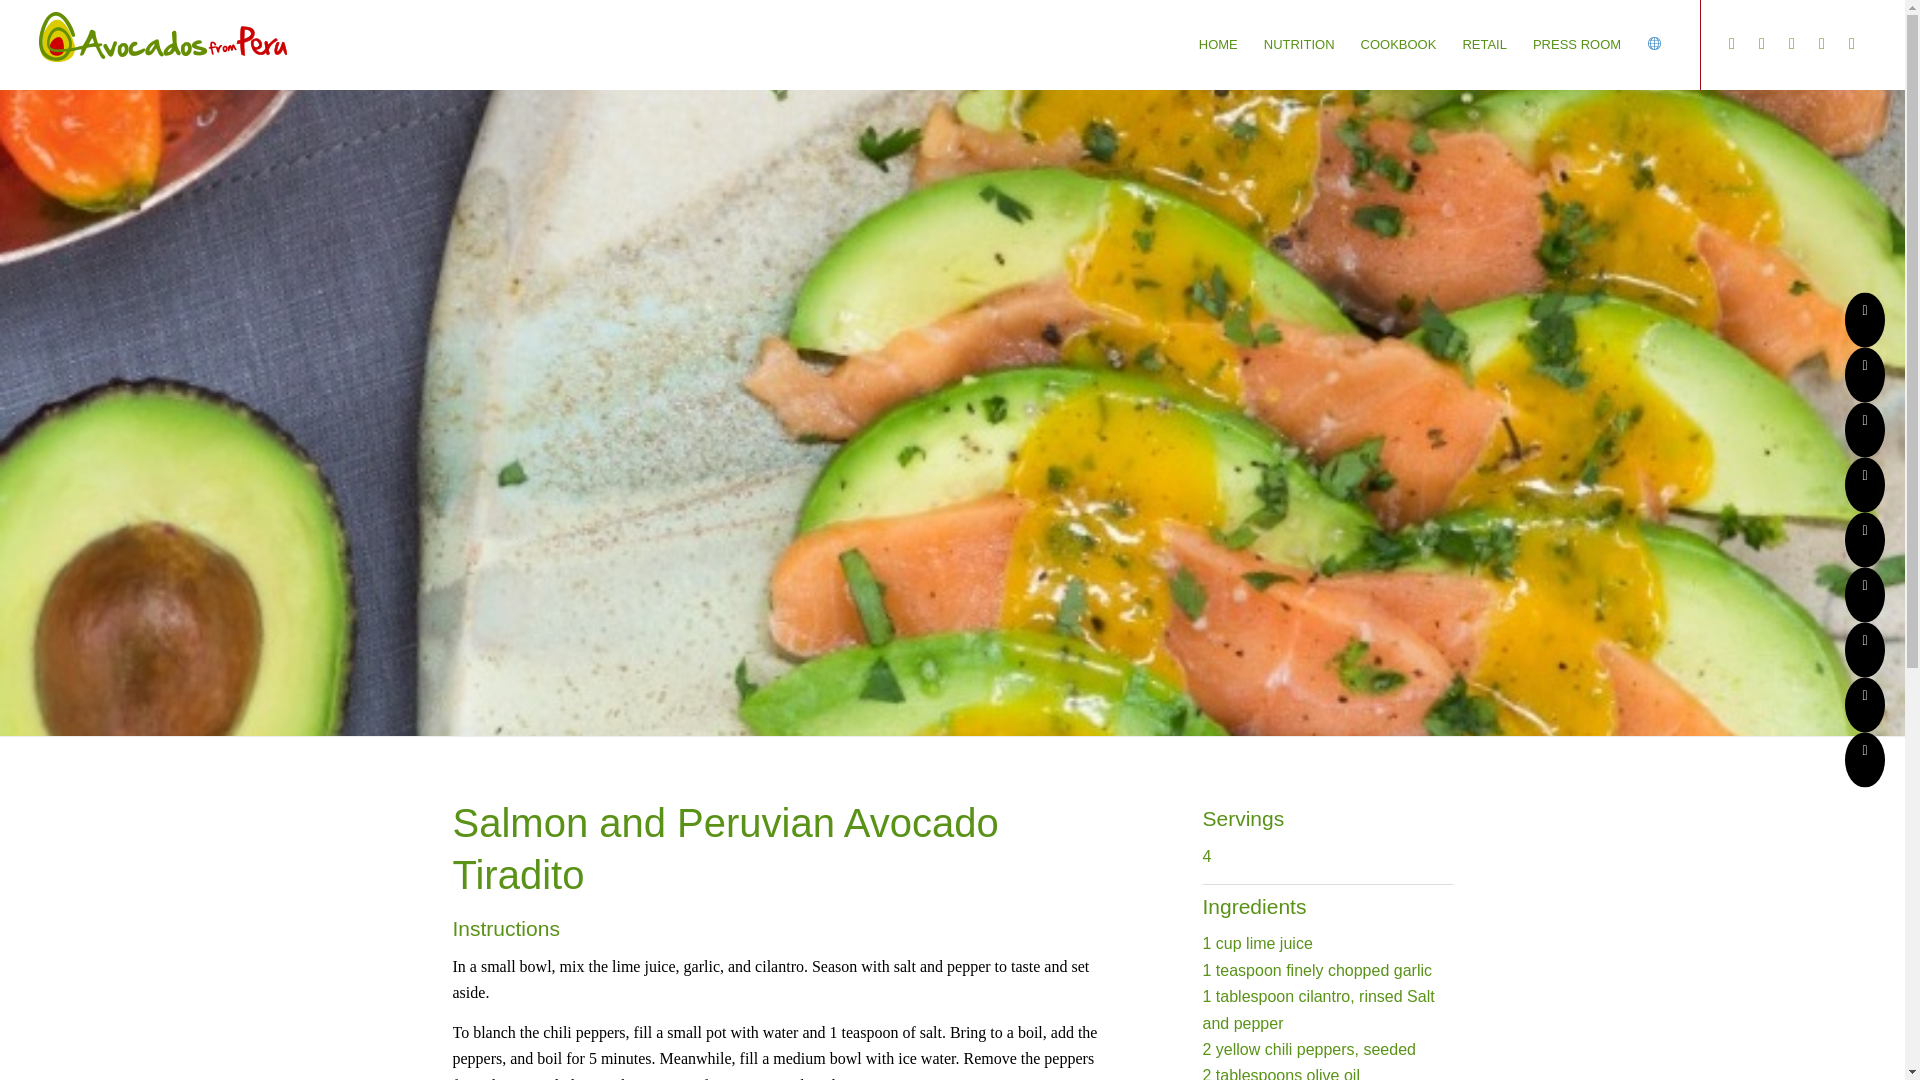 This screenshot has width=1920, height=1080. Describe the element at coordinates (163, 36) in the screenshot. I see `Avocados from Peru` at that location.